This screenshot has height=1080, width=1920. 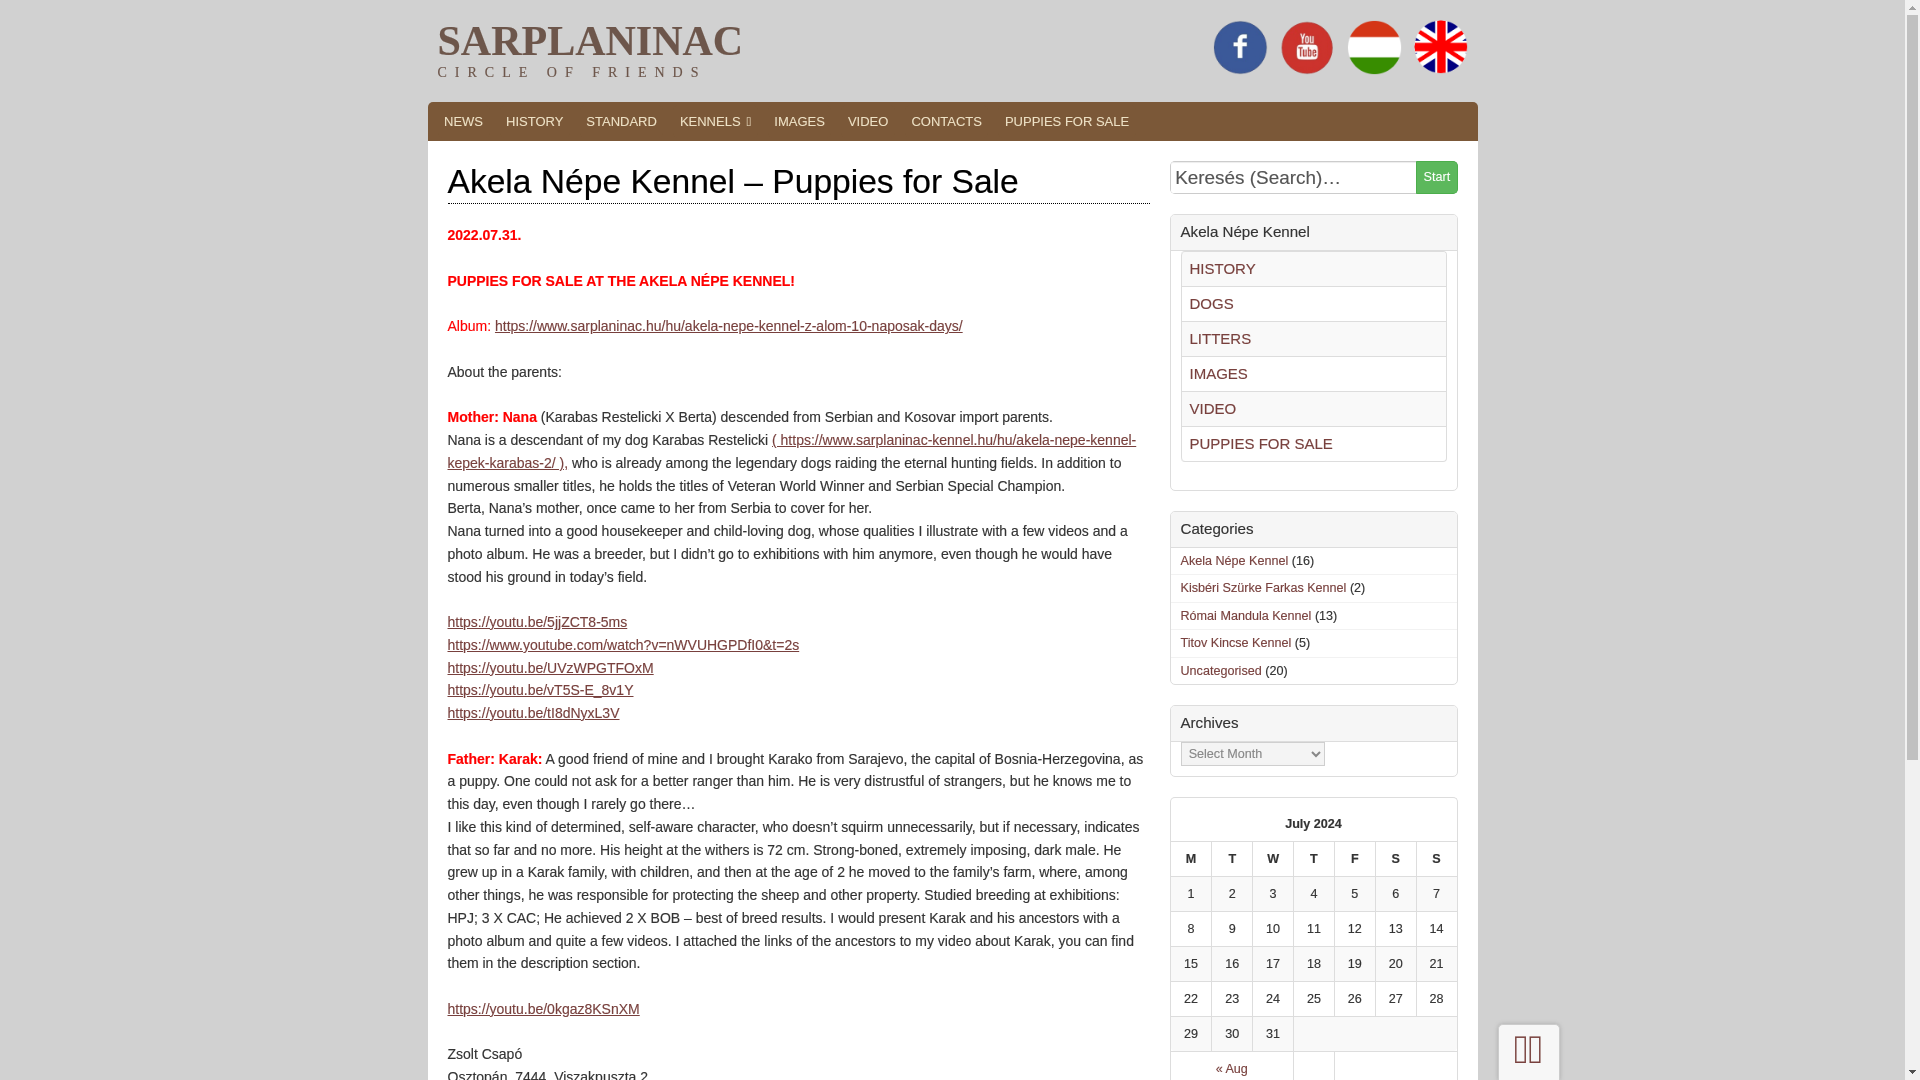 What do you see at coordinates (622, 121) in the screenshot?
I see `STANDARD` at bounding box center [622, 121].